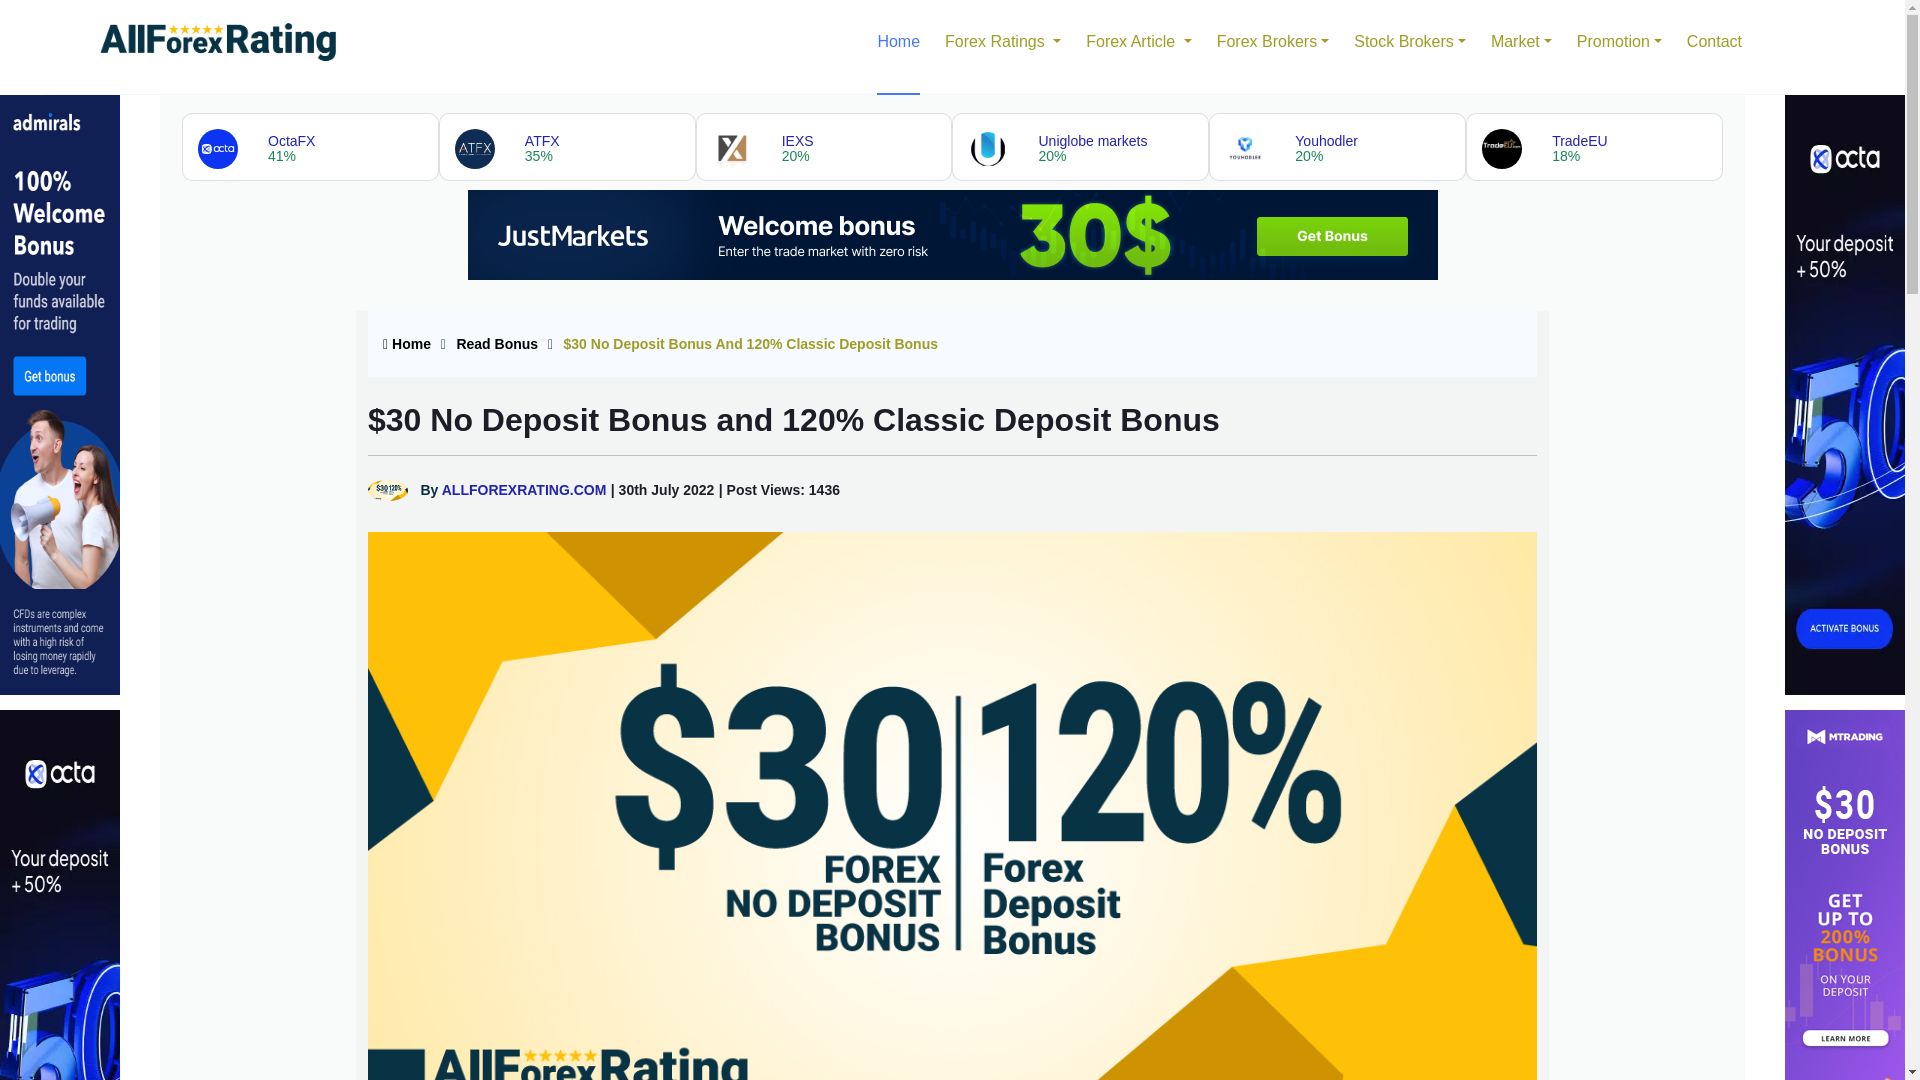  What do you see at coordinates (567, 146) in the screenshot?
I see `ATFX` at bounding box center [567, 146].